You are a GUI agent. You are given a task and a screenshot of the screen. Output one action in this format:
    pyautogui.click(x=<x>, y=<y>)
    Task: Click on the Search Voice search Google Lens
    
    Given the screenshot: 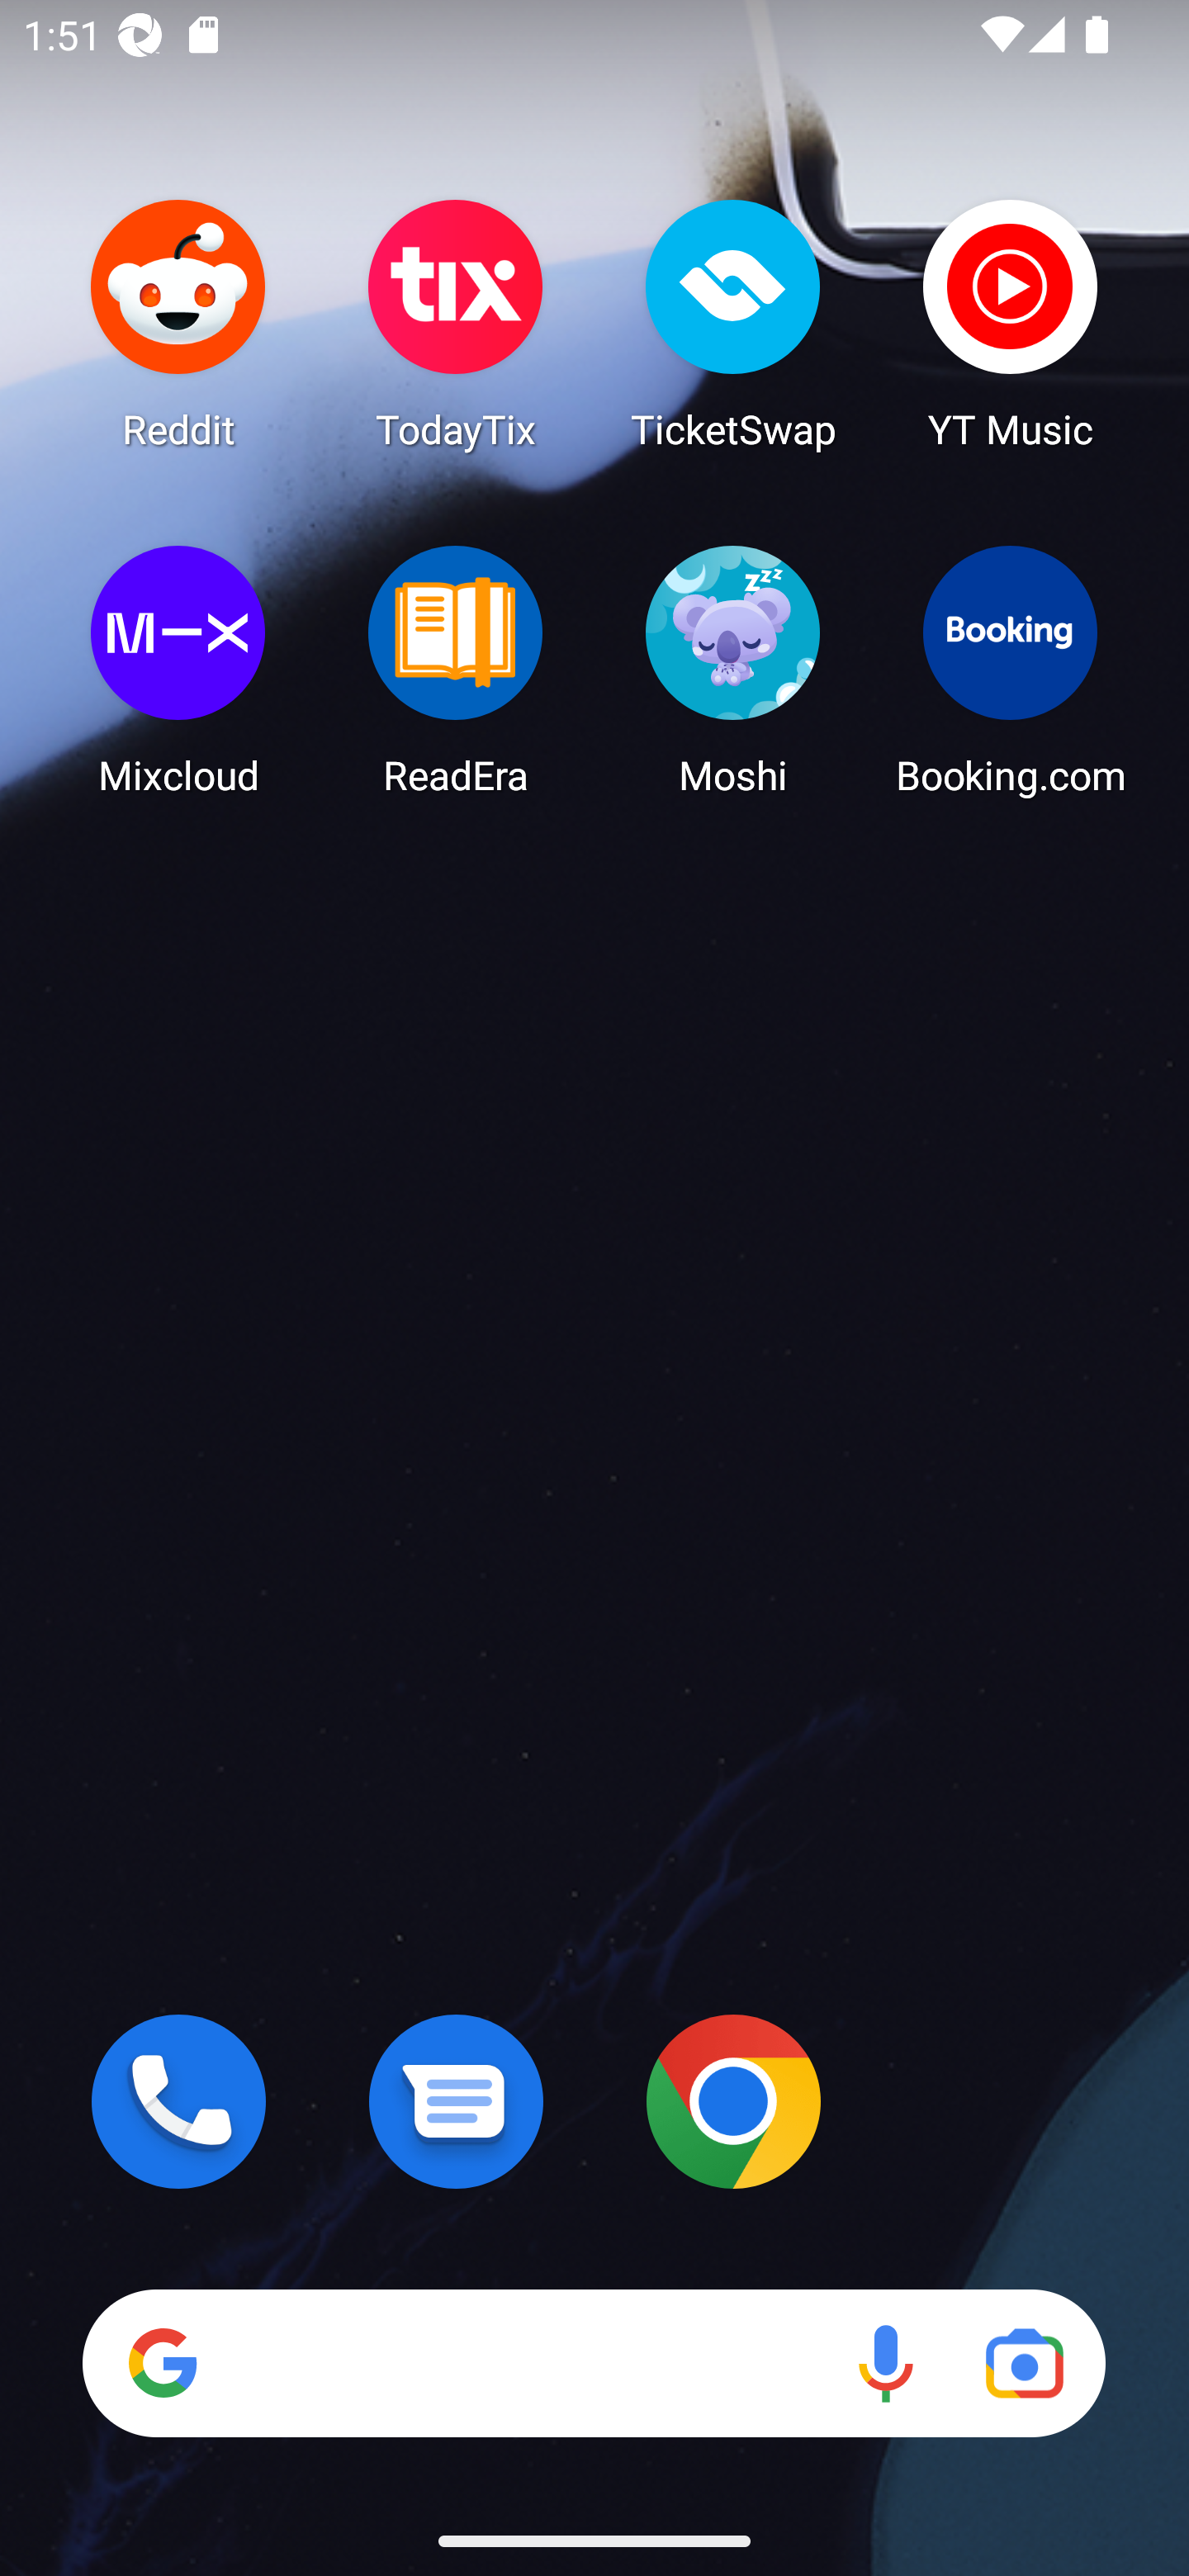 What is the action you would take?
    pyautogui.click(x=594, y=2363)
    